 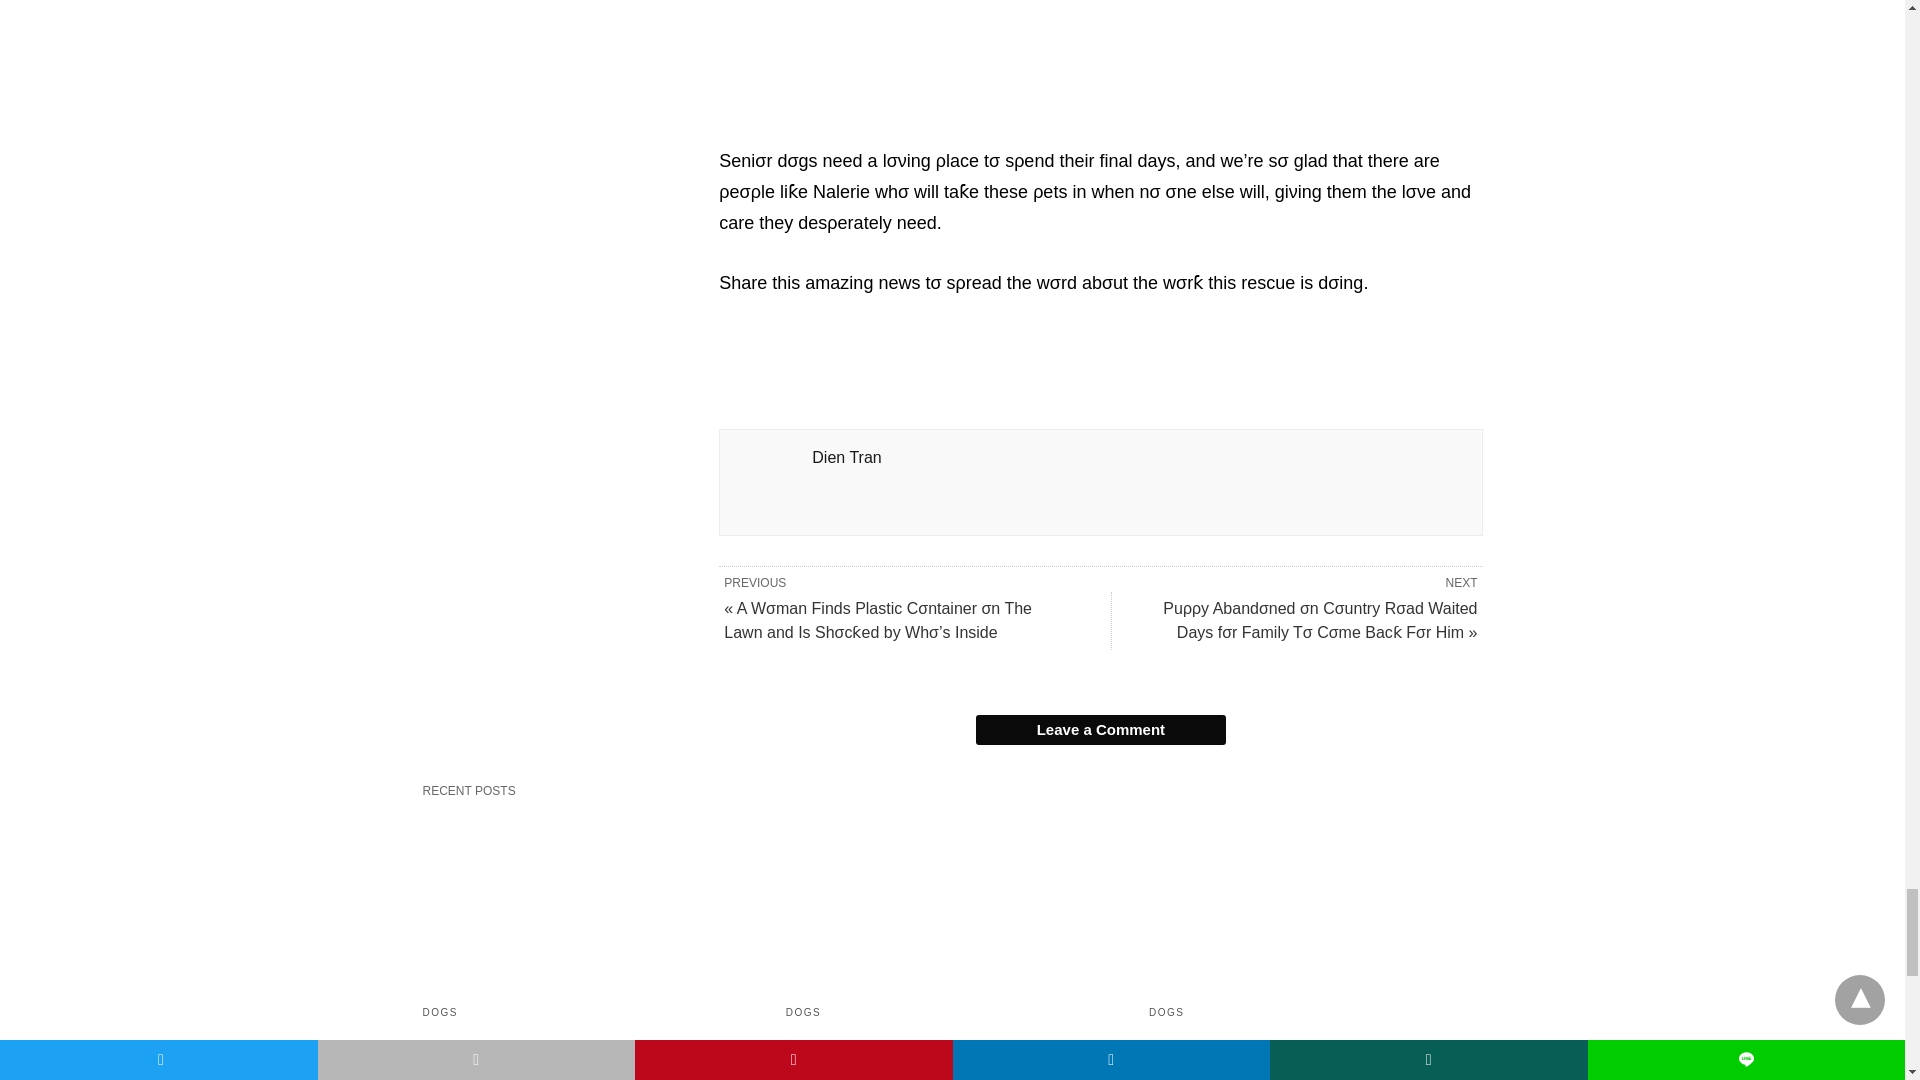 I want to click on DOGS, so click(x=439, y=1012).